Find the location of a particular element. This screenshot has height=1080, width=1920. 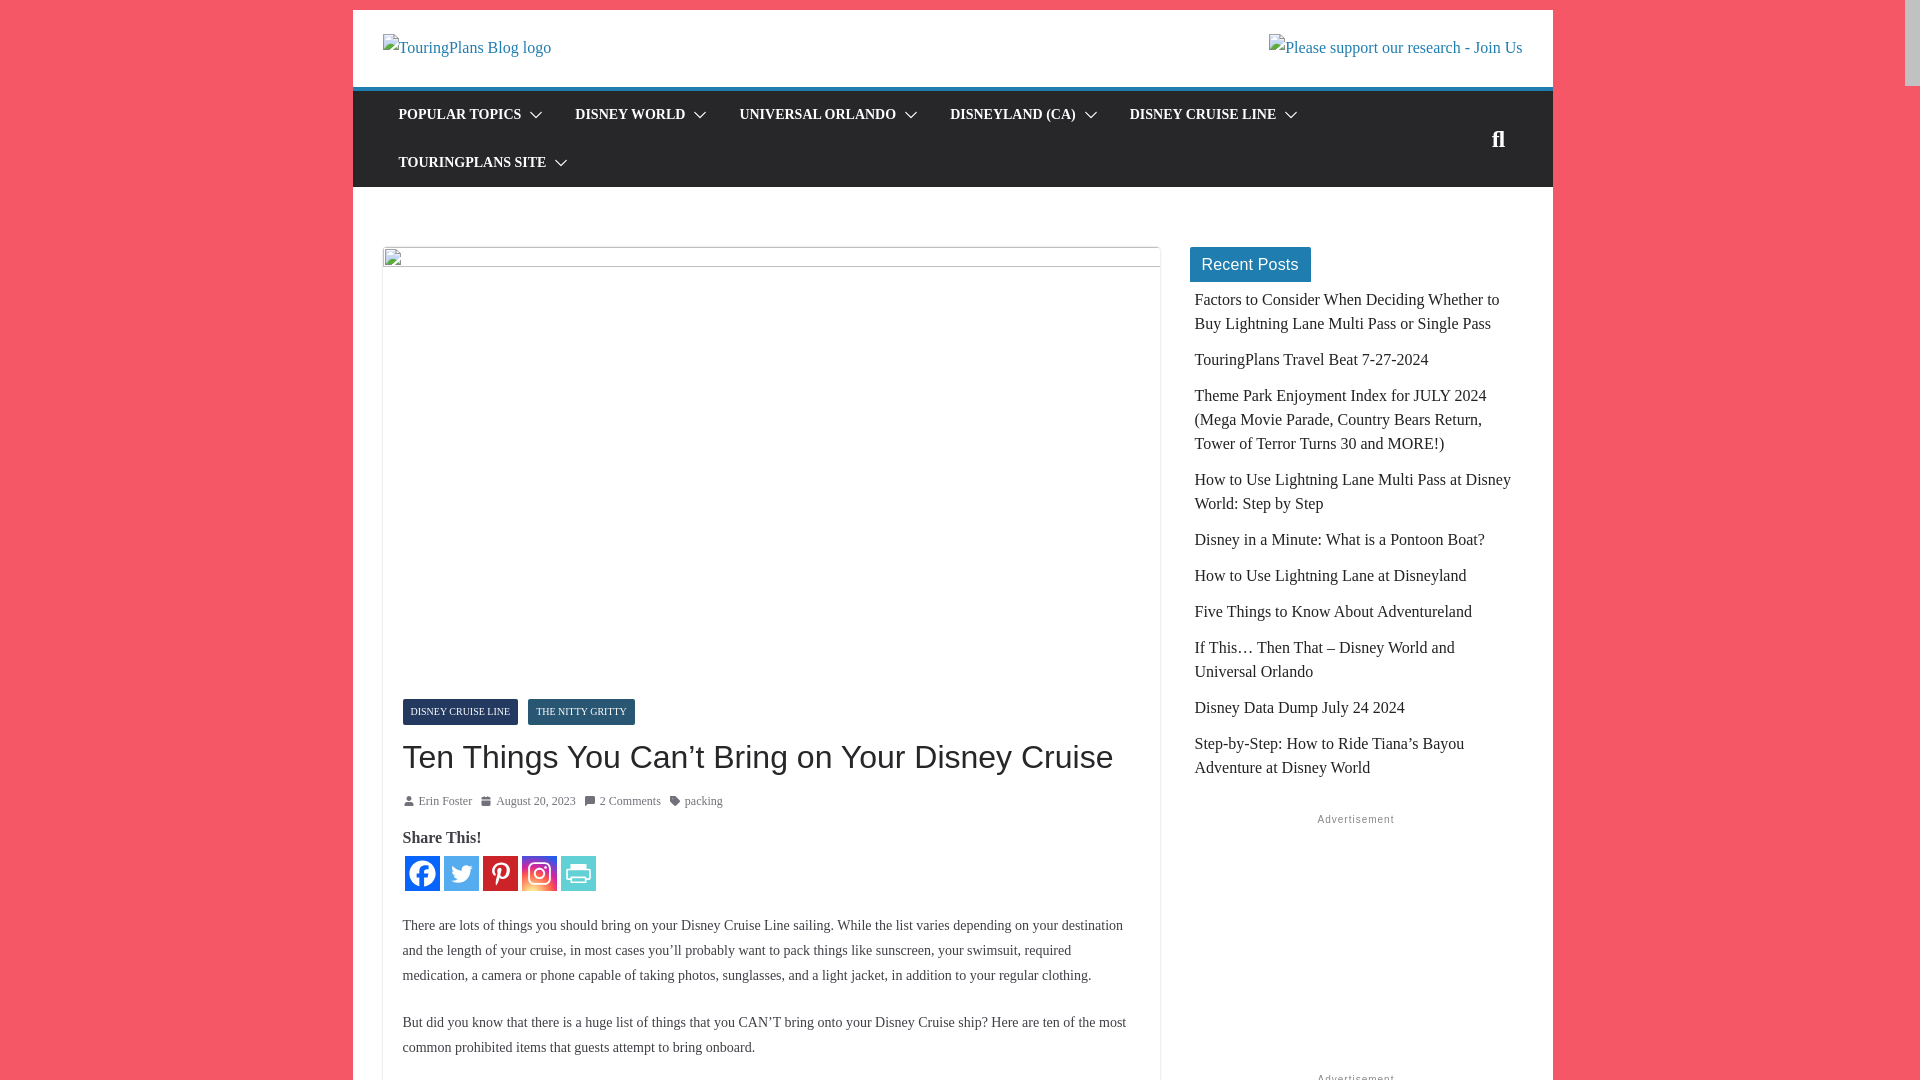

Twitter is located at coordinates (460, 874).